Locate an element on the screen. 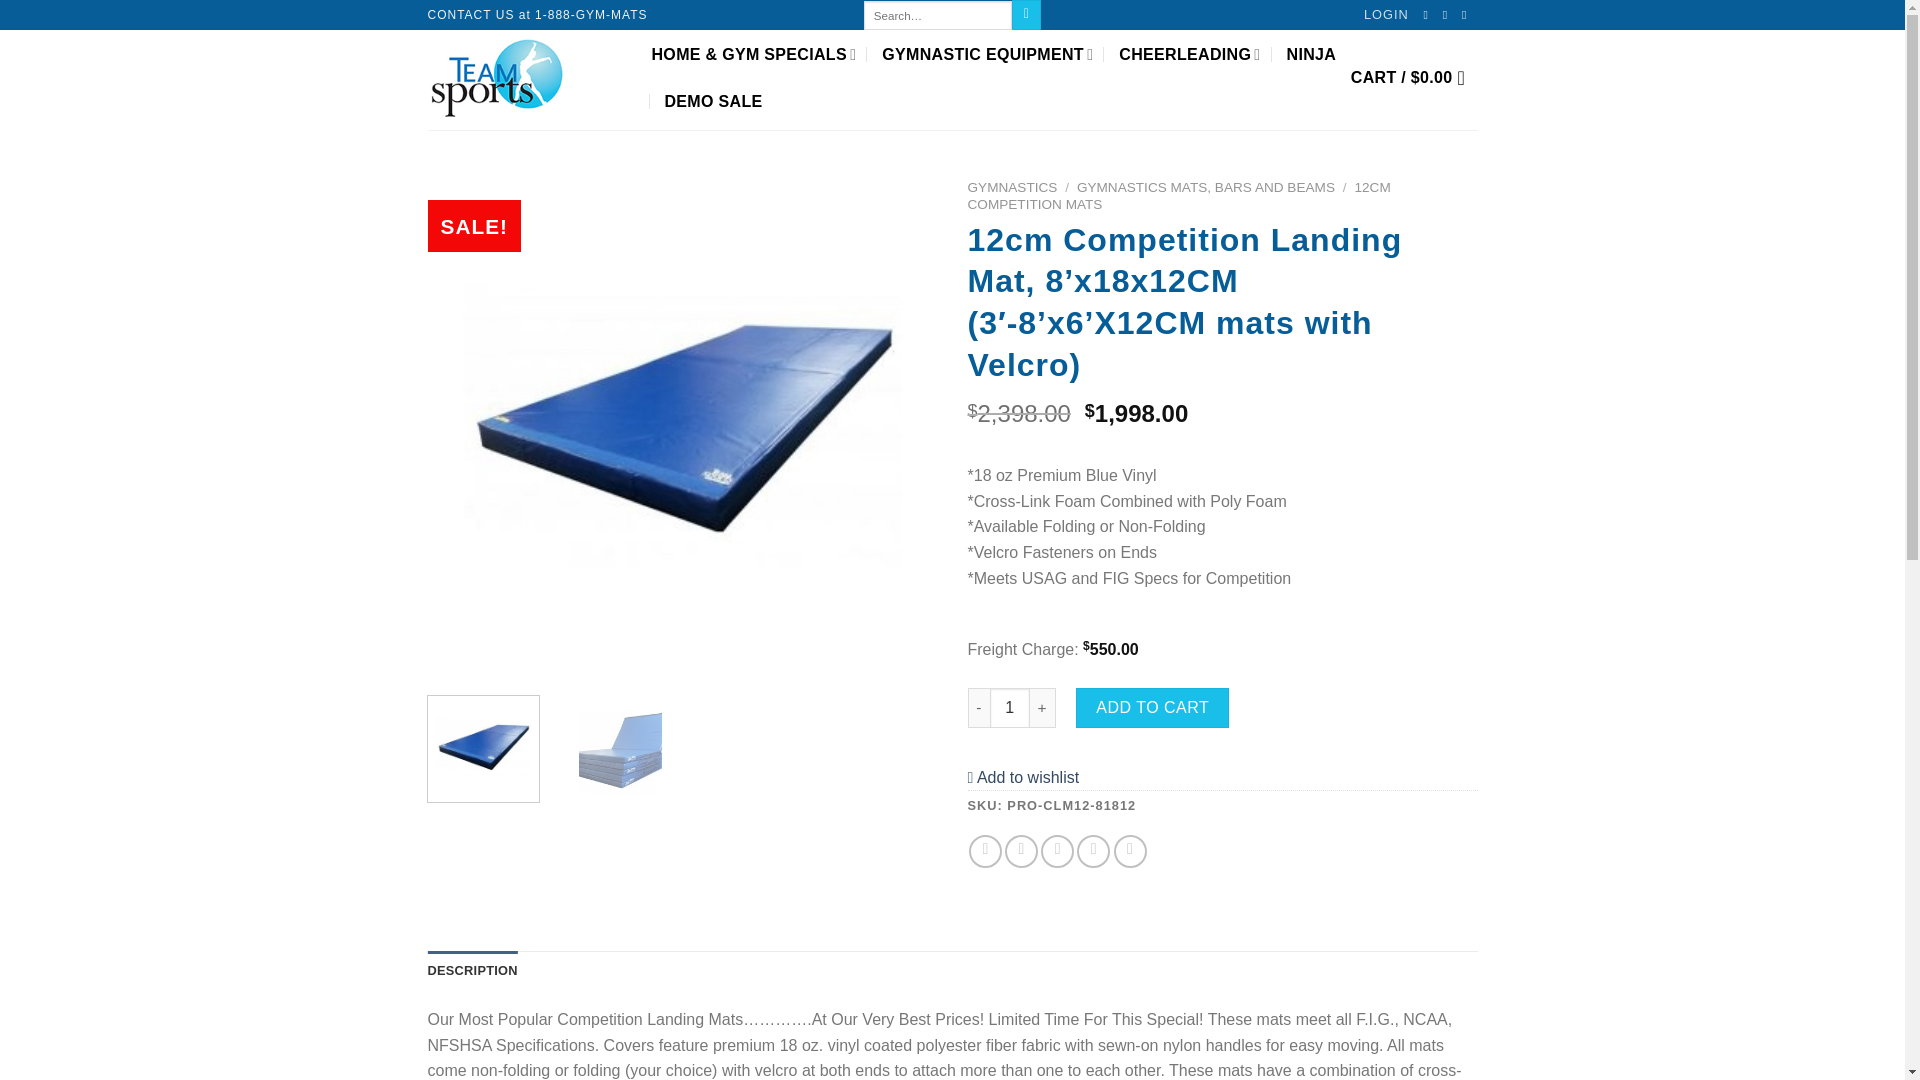 This screenshot has height=1080, width=1920. 1 is located at coordinates (1010, 707).